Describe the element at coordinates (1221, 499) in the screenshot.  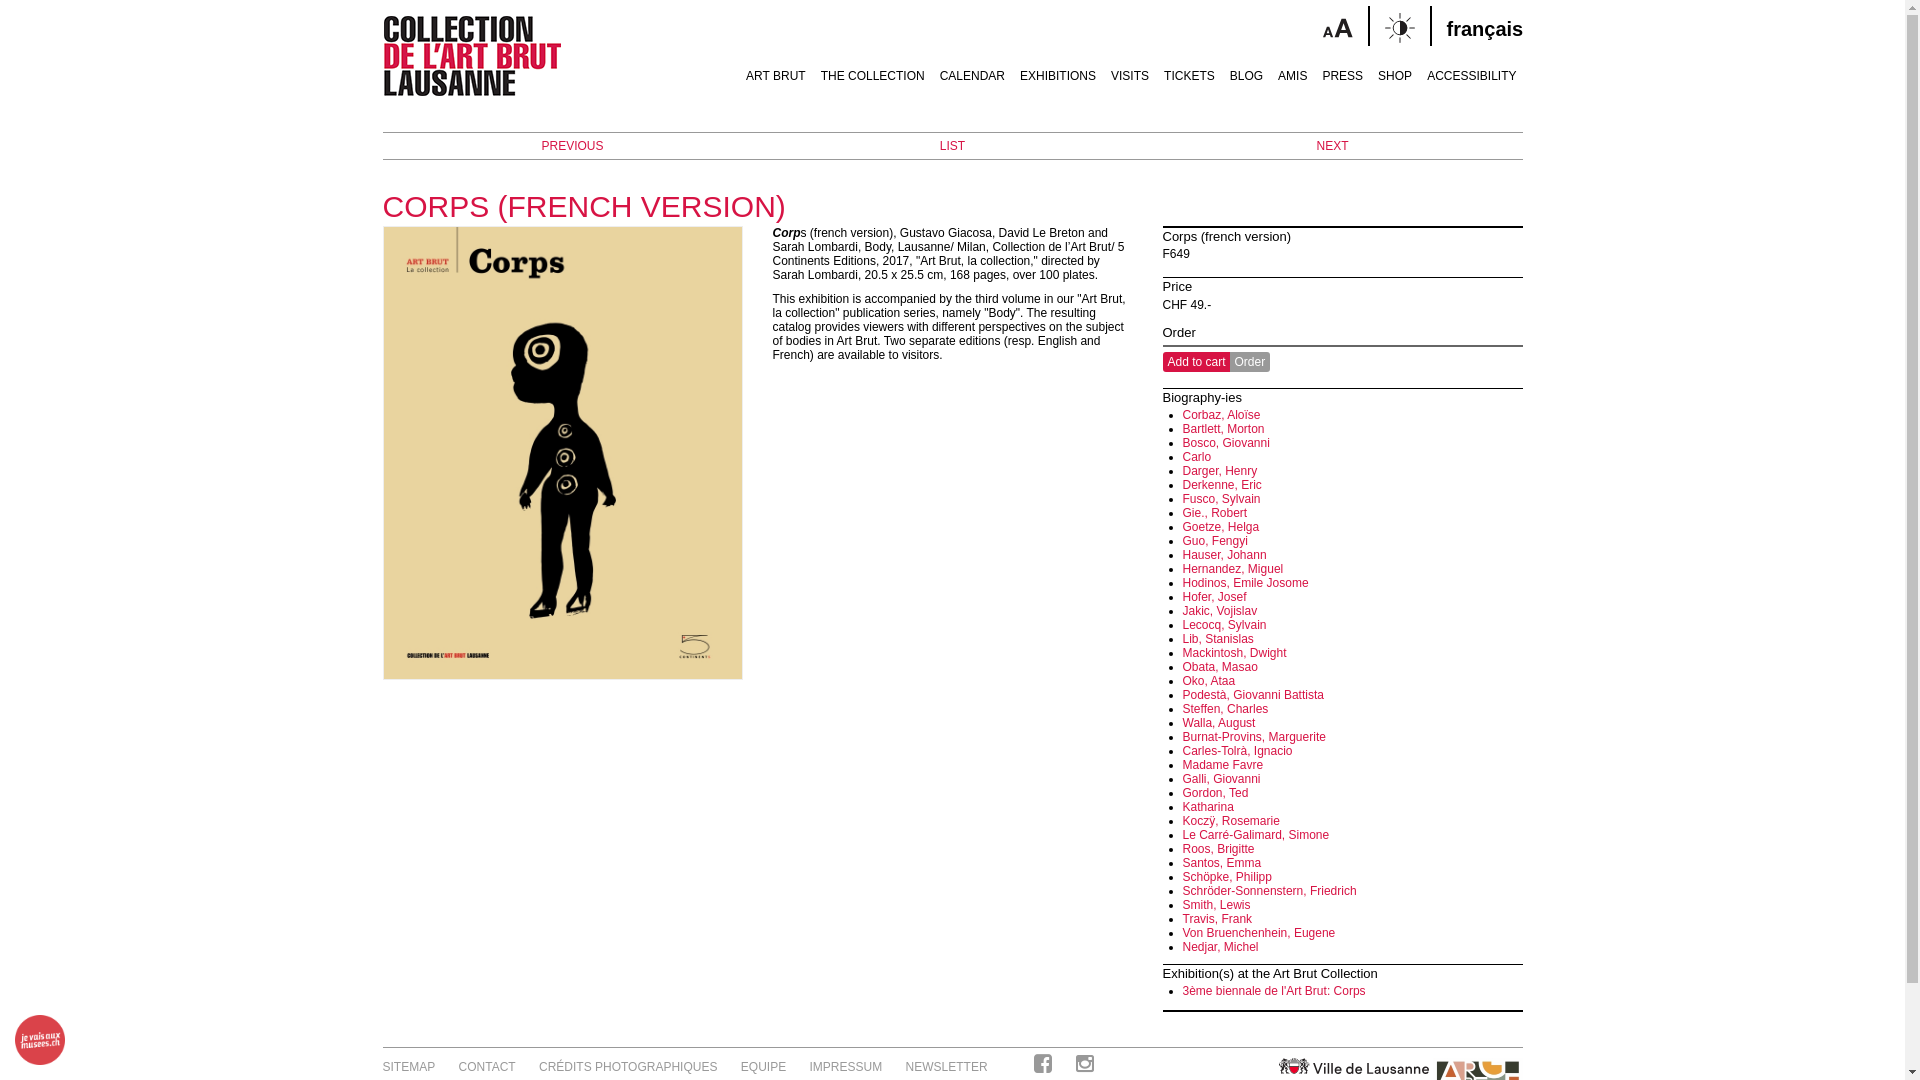
I see `Fusco, Sylvain` at that location.